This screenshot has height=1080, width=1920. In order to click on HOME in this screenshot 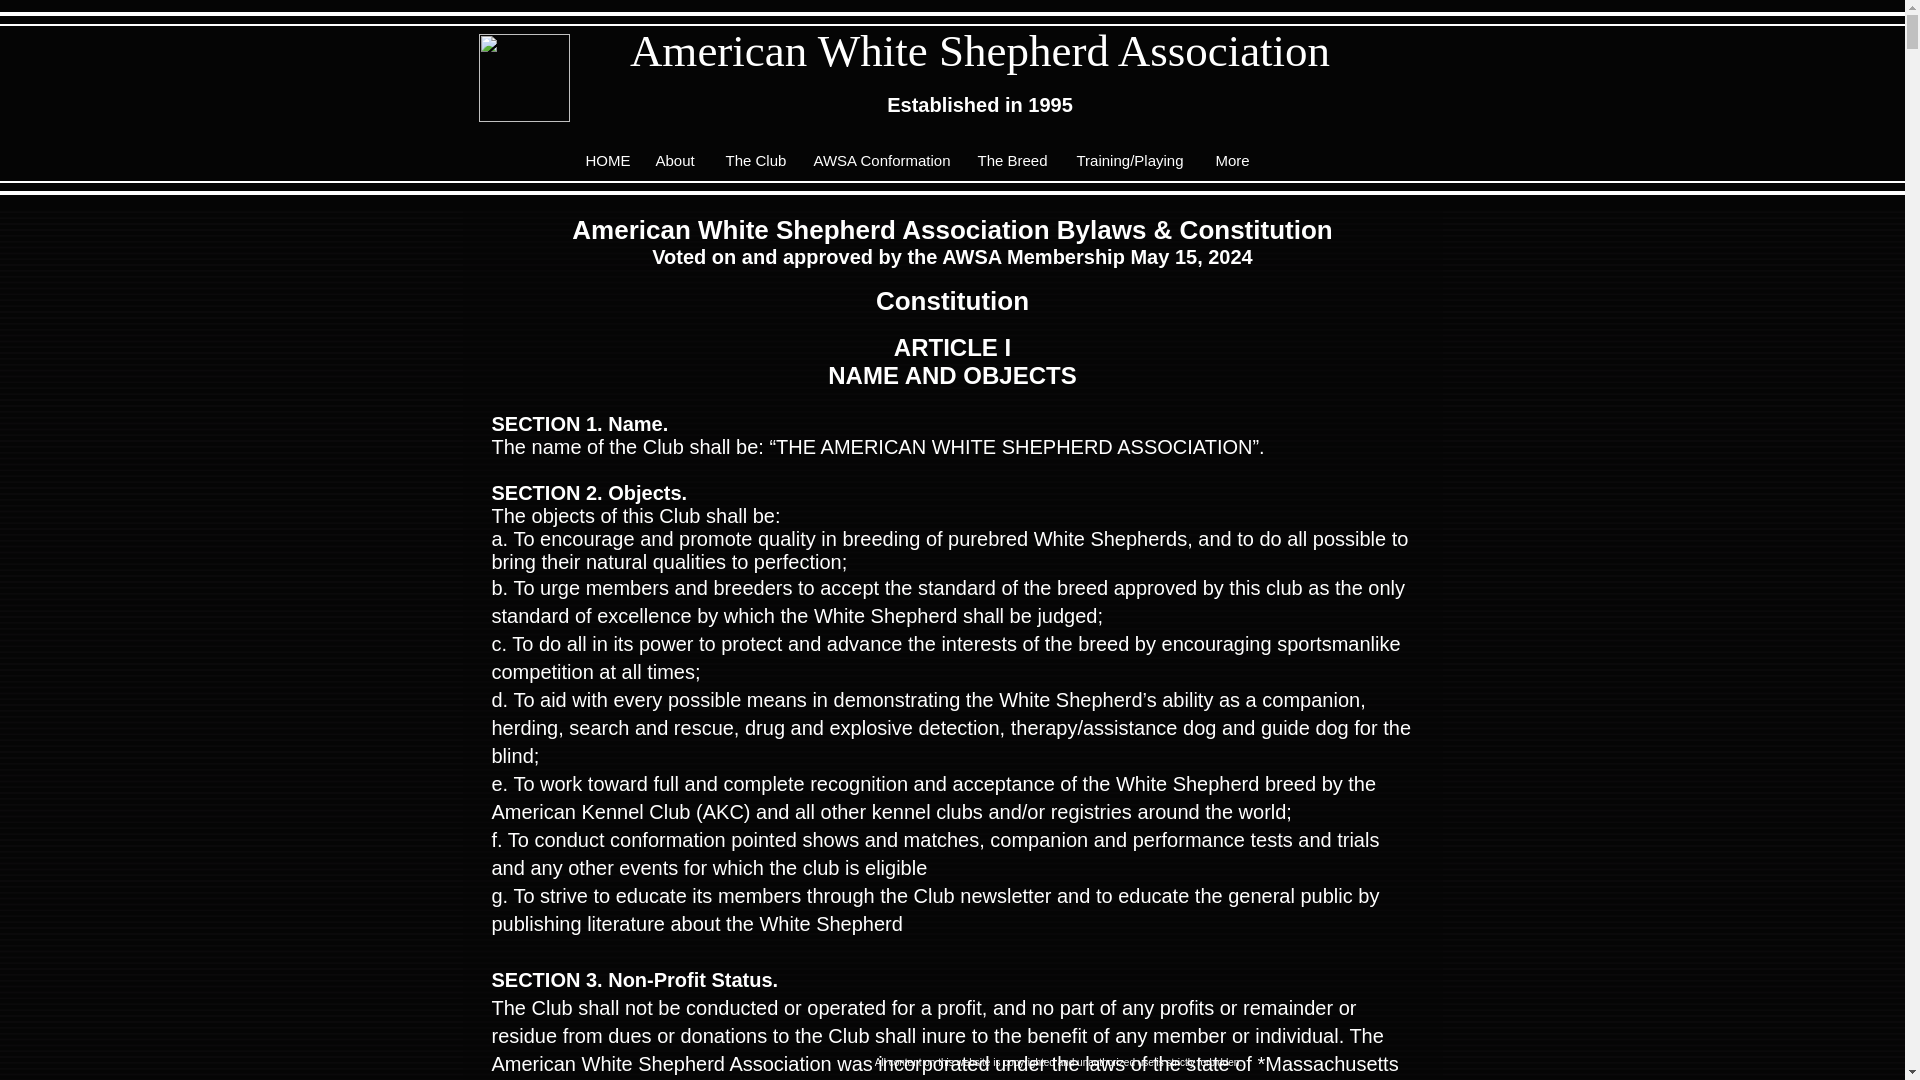, I will do `click(604, 160)`.